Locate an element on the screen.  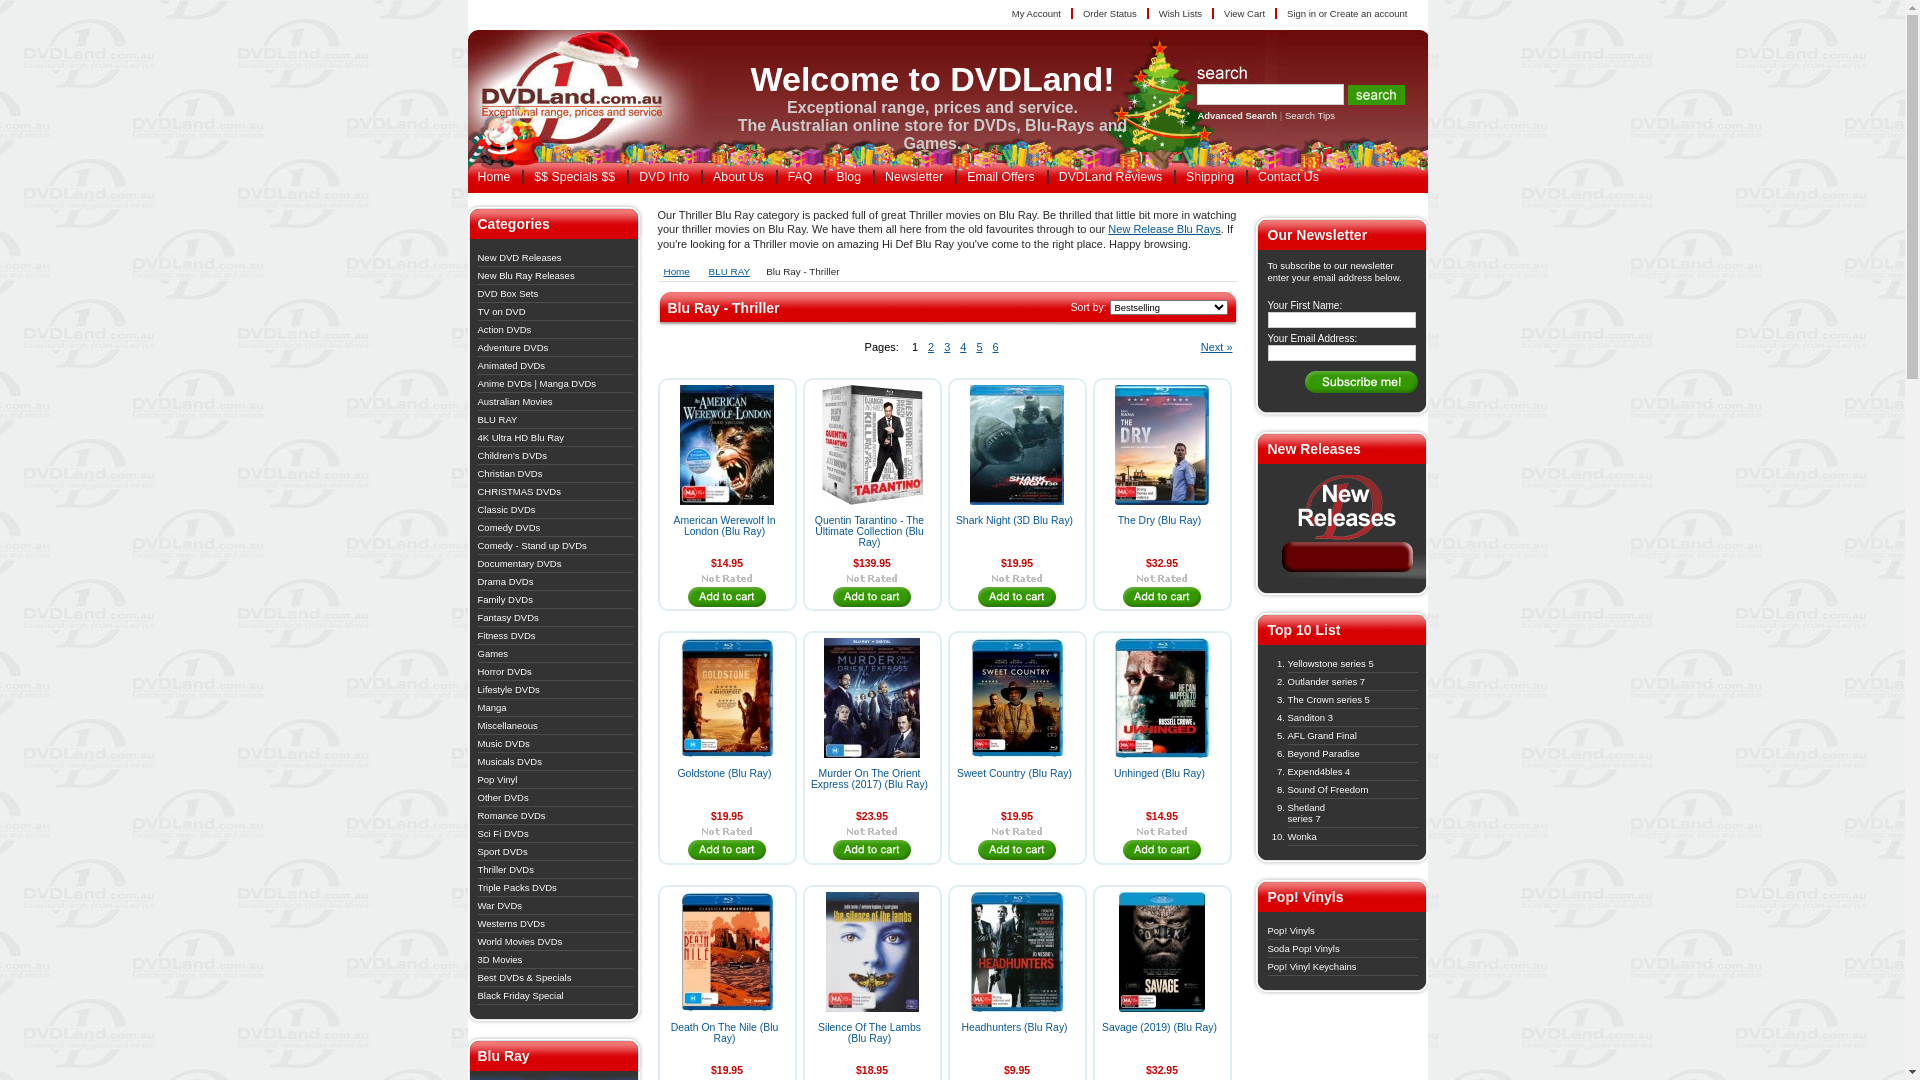
Best DVDs & Specials is located at coordinates (525, 978).